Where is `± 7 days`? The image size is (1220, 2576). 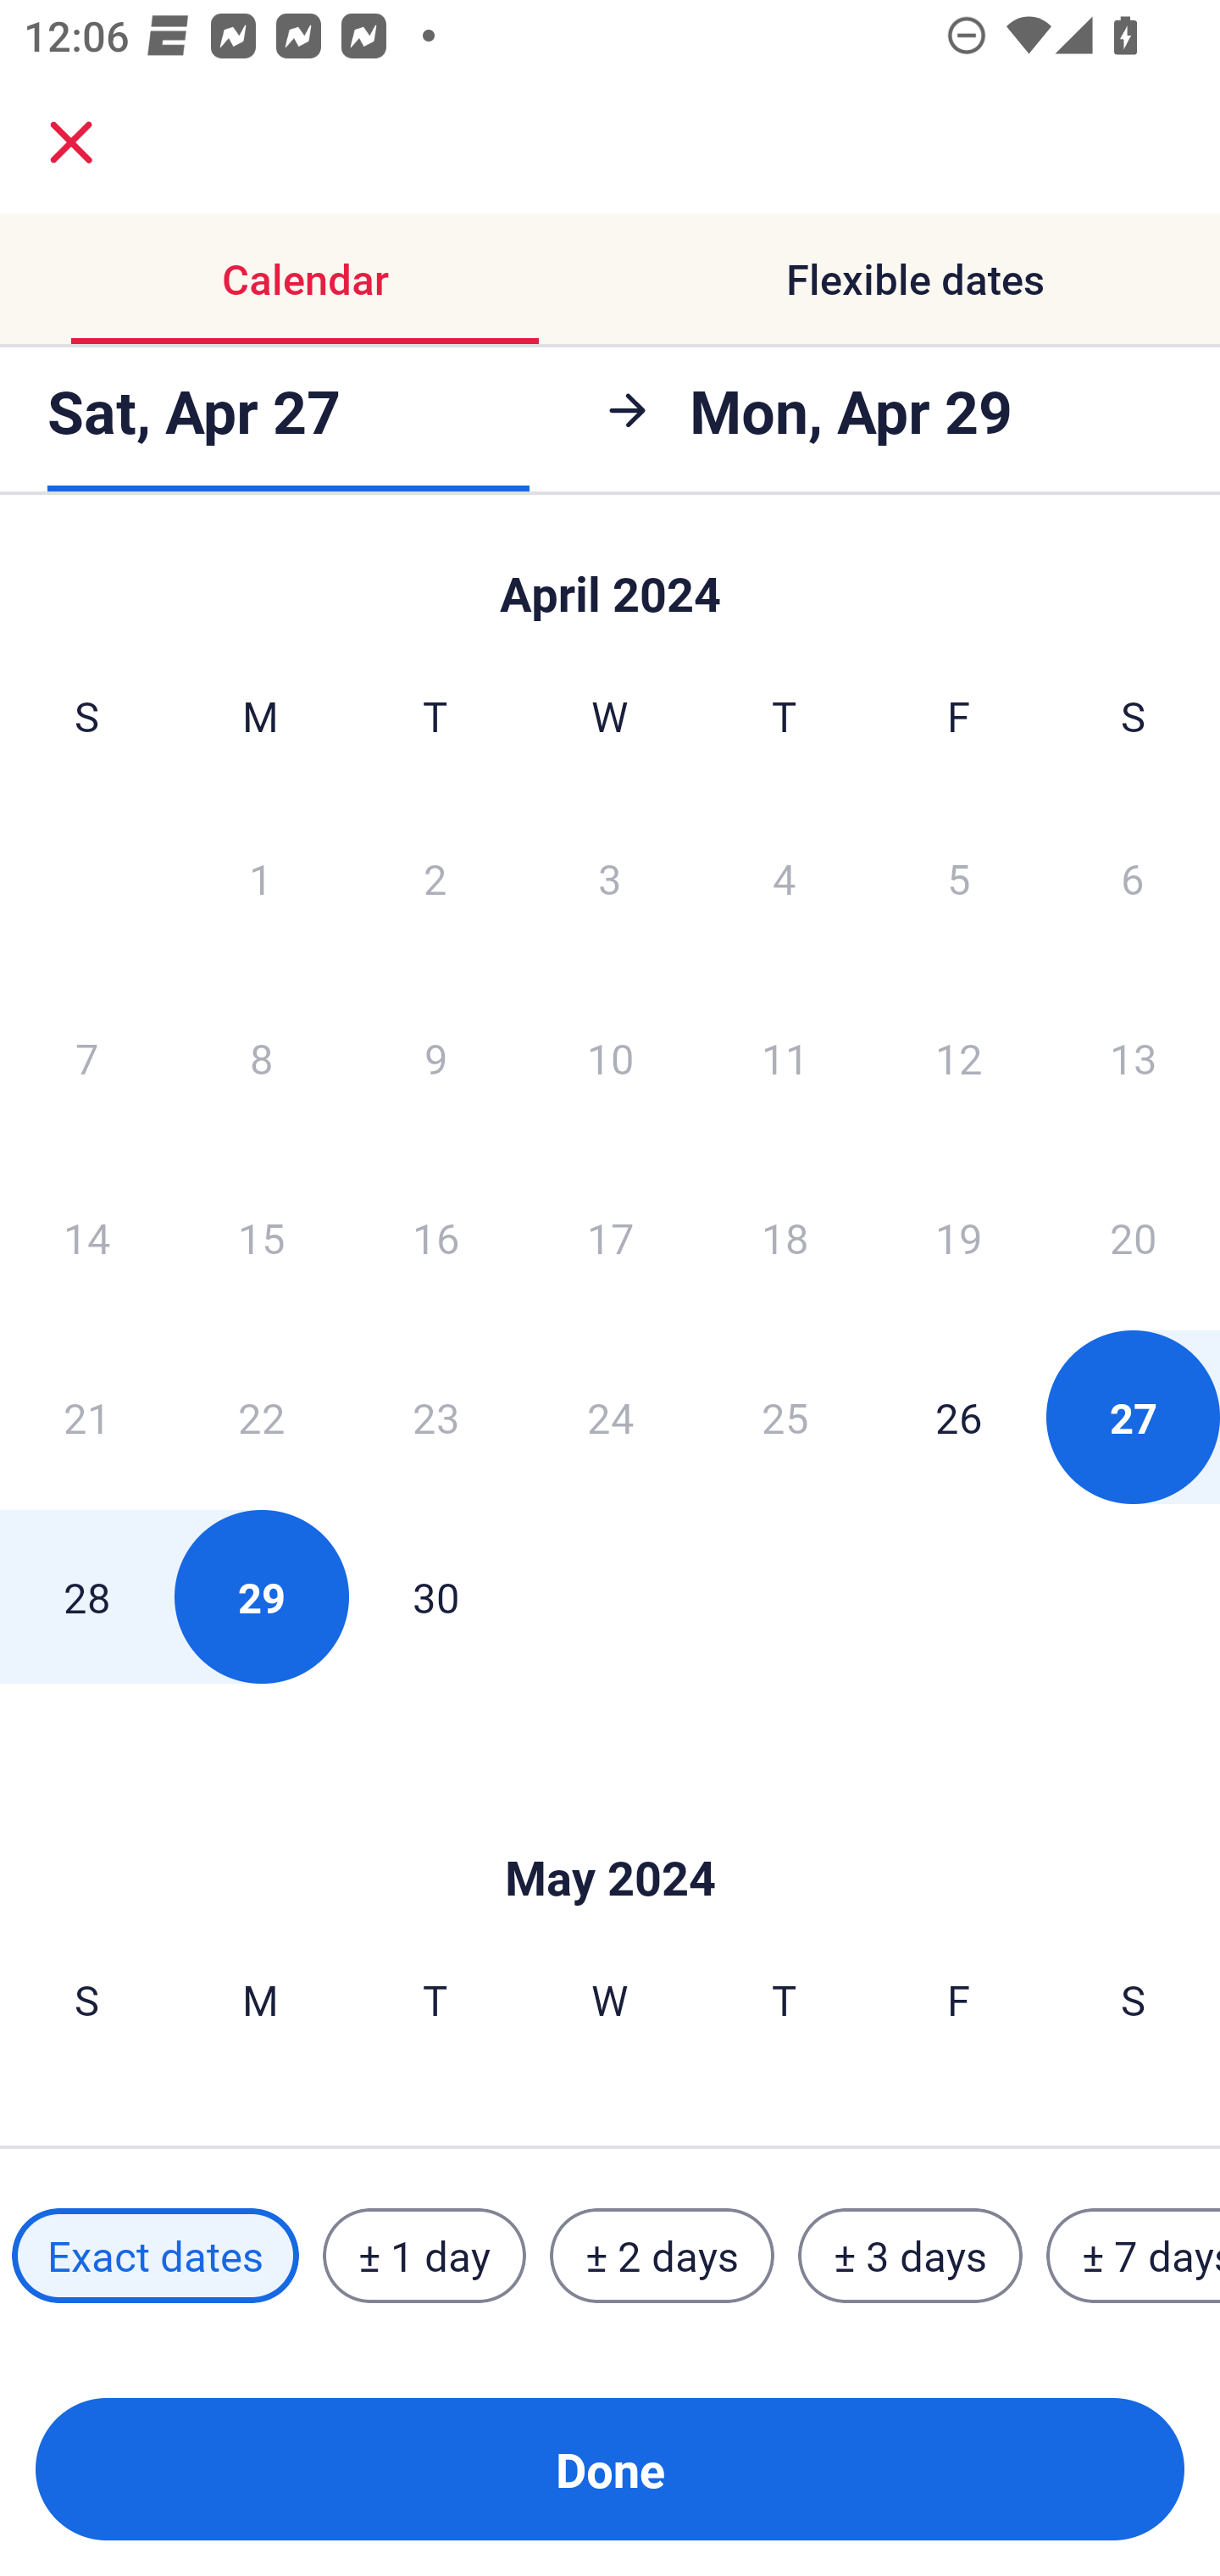
± 7 days is located at coordinates (1134, 2255).